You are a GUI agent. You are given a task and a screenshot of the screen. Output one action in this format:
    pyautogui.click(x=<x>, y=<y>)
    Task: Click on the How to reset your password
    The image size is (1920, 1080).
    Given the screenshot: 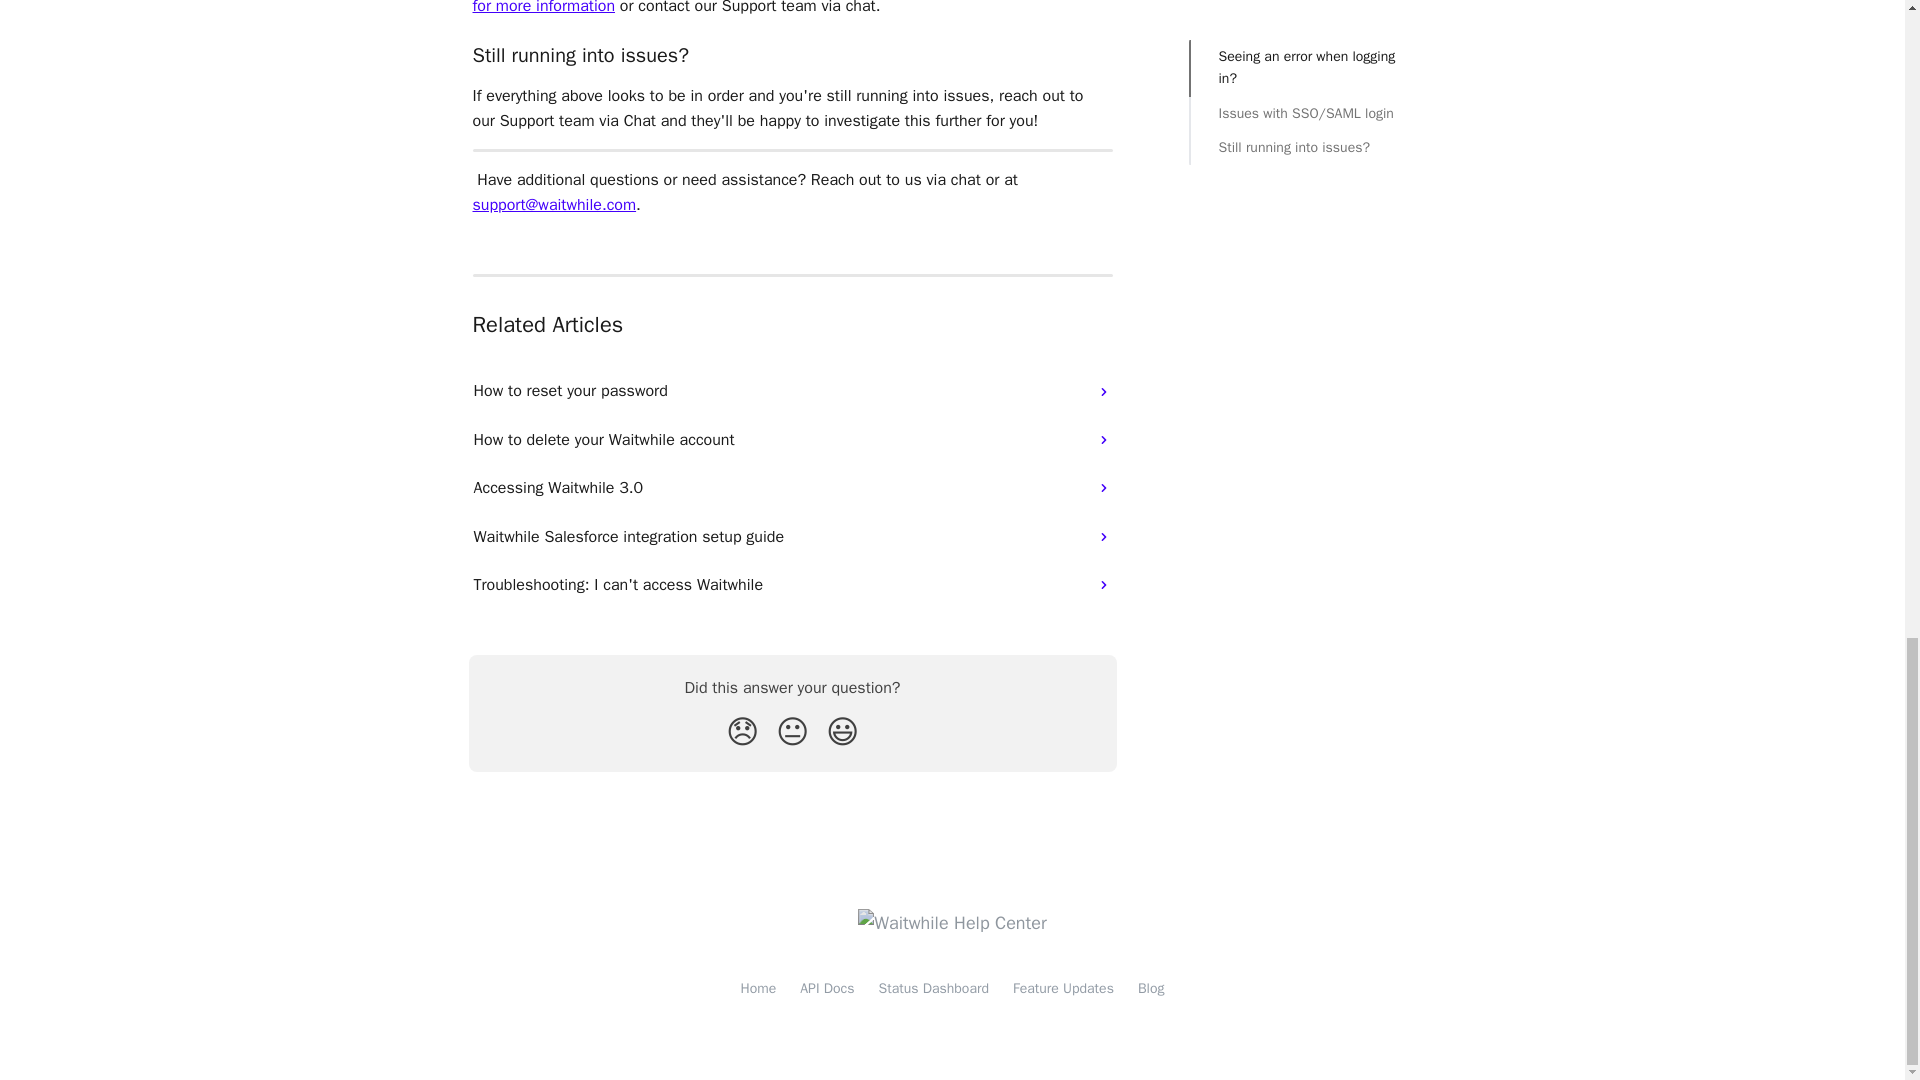 What is the action you would take?
    pyautogui.click(x=792, y=390)
    